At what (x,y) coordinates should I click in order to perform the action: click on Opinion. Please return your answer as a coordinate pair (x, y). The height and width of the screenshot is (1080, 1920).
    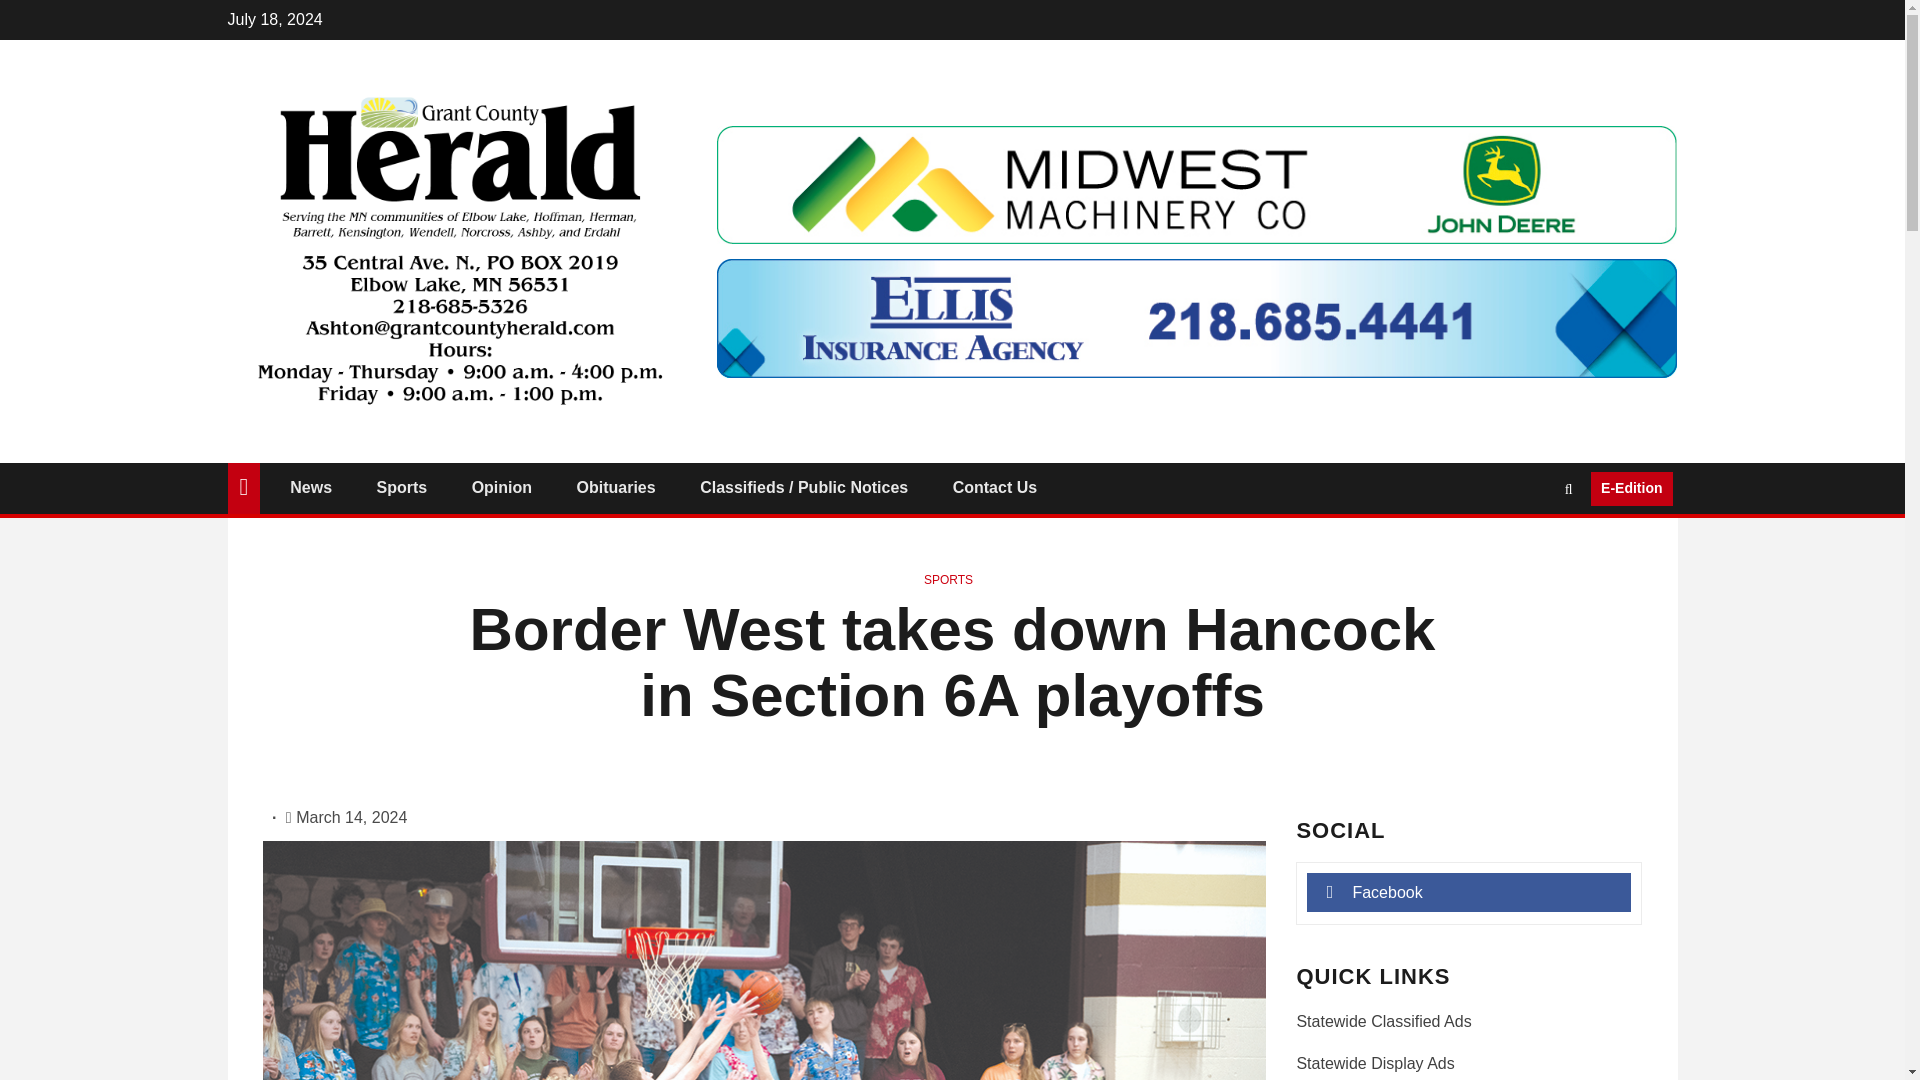
    Looking at the image, I should click on (502, 487).